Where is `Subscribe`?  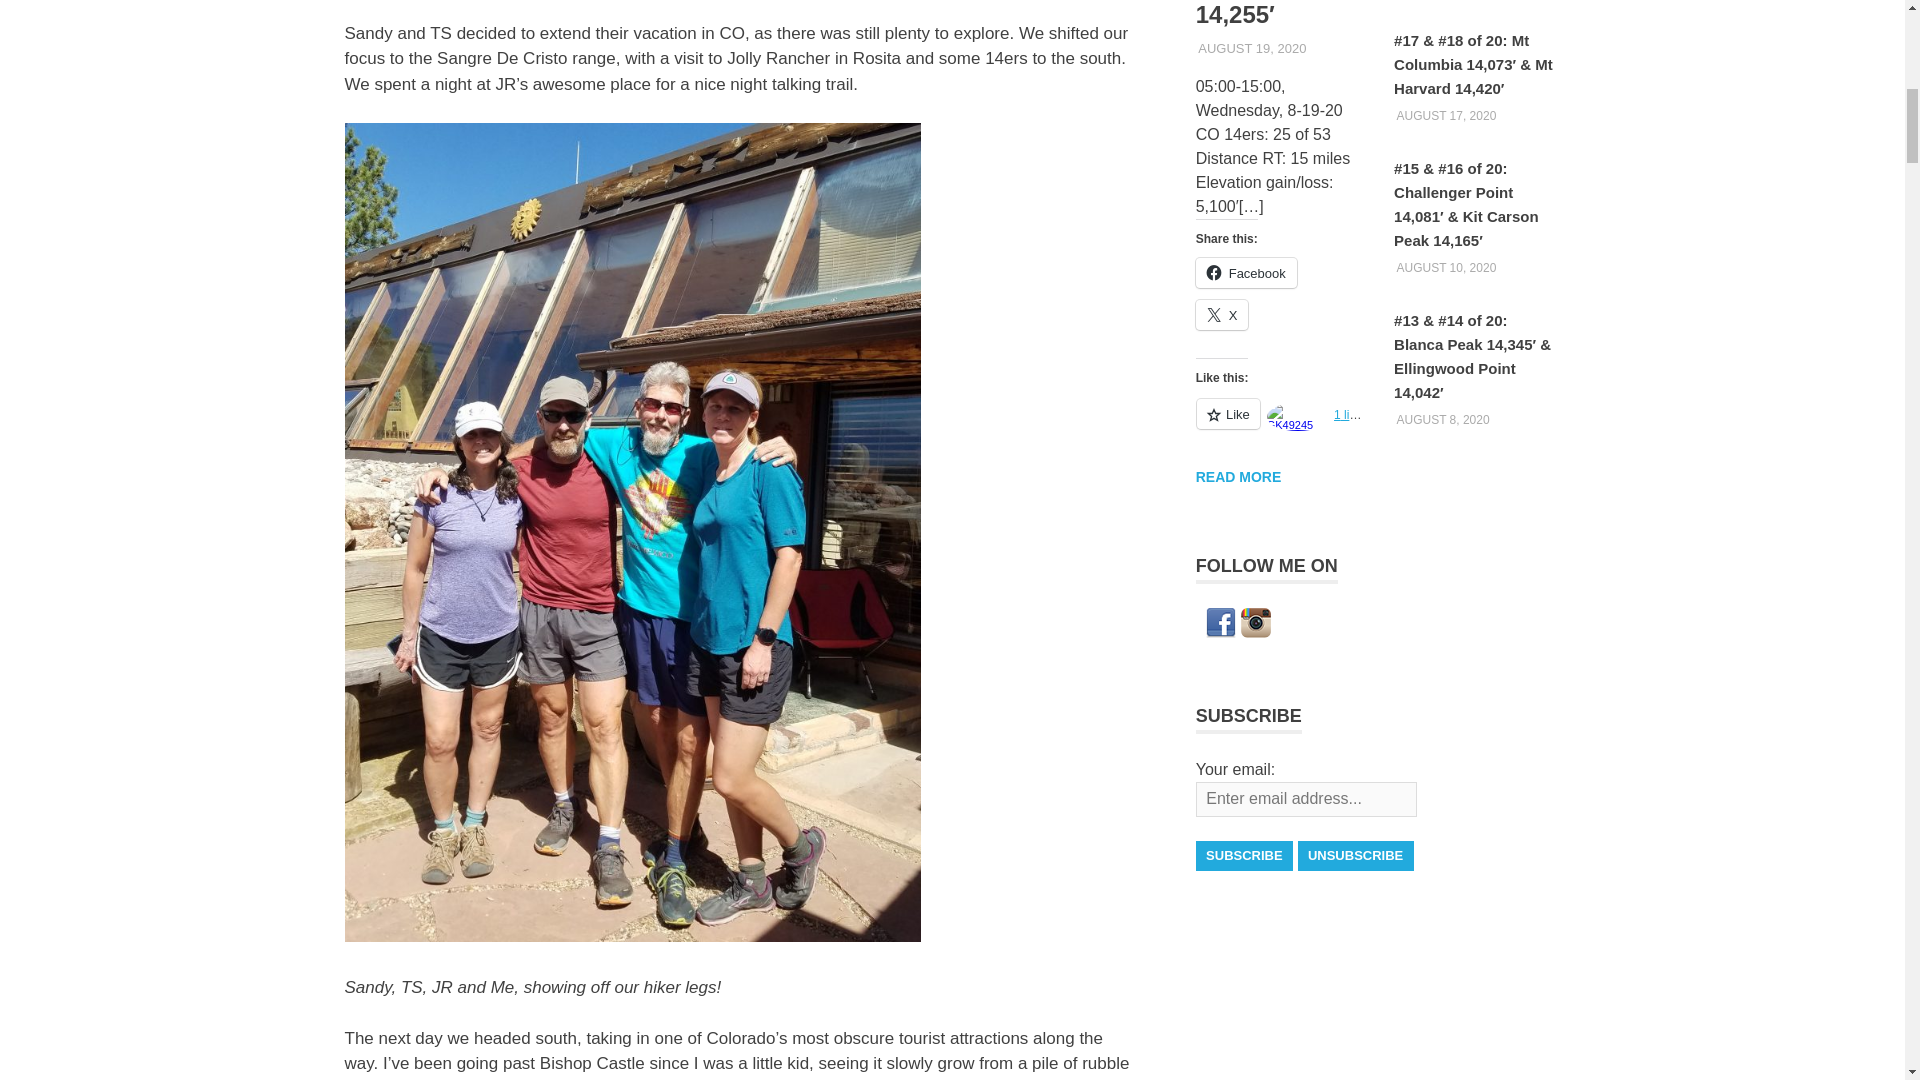
Subscribe is located at coordinates (1244, 856).